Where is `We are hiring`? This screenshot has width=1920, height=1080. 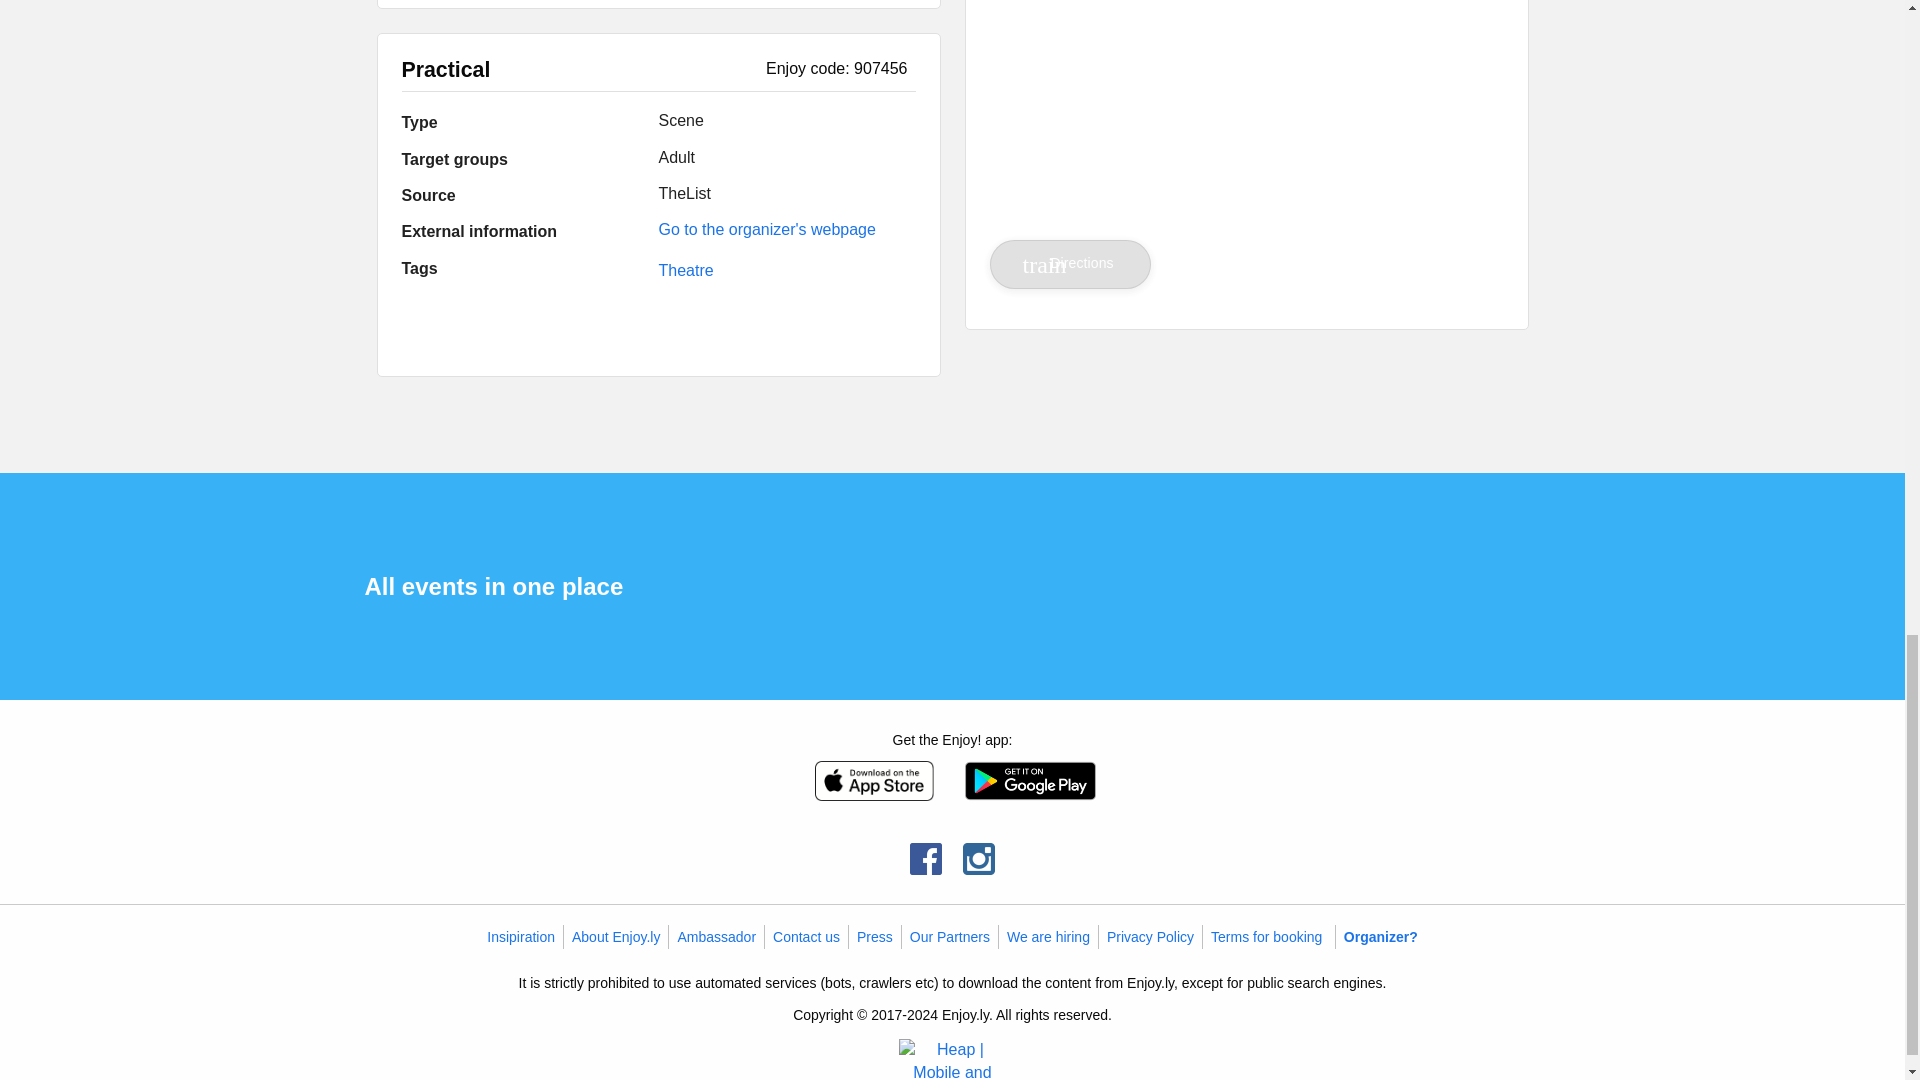 We are hiring is located at coordinates (1048, 936).